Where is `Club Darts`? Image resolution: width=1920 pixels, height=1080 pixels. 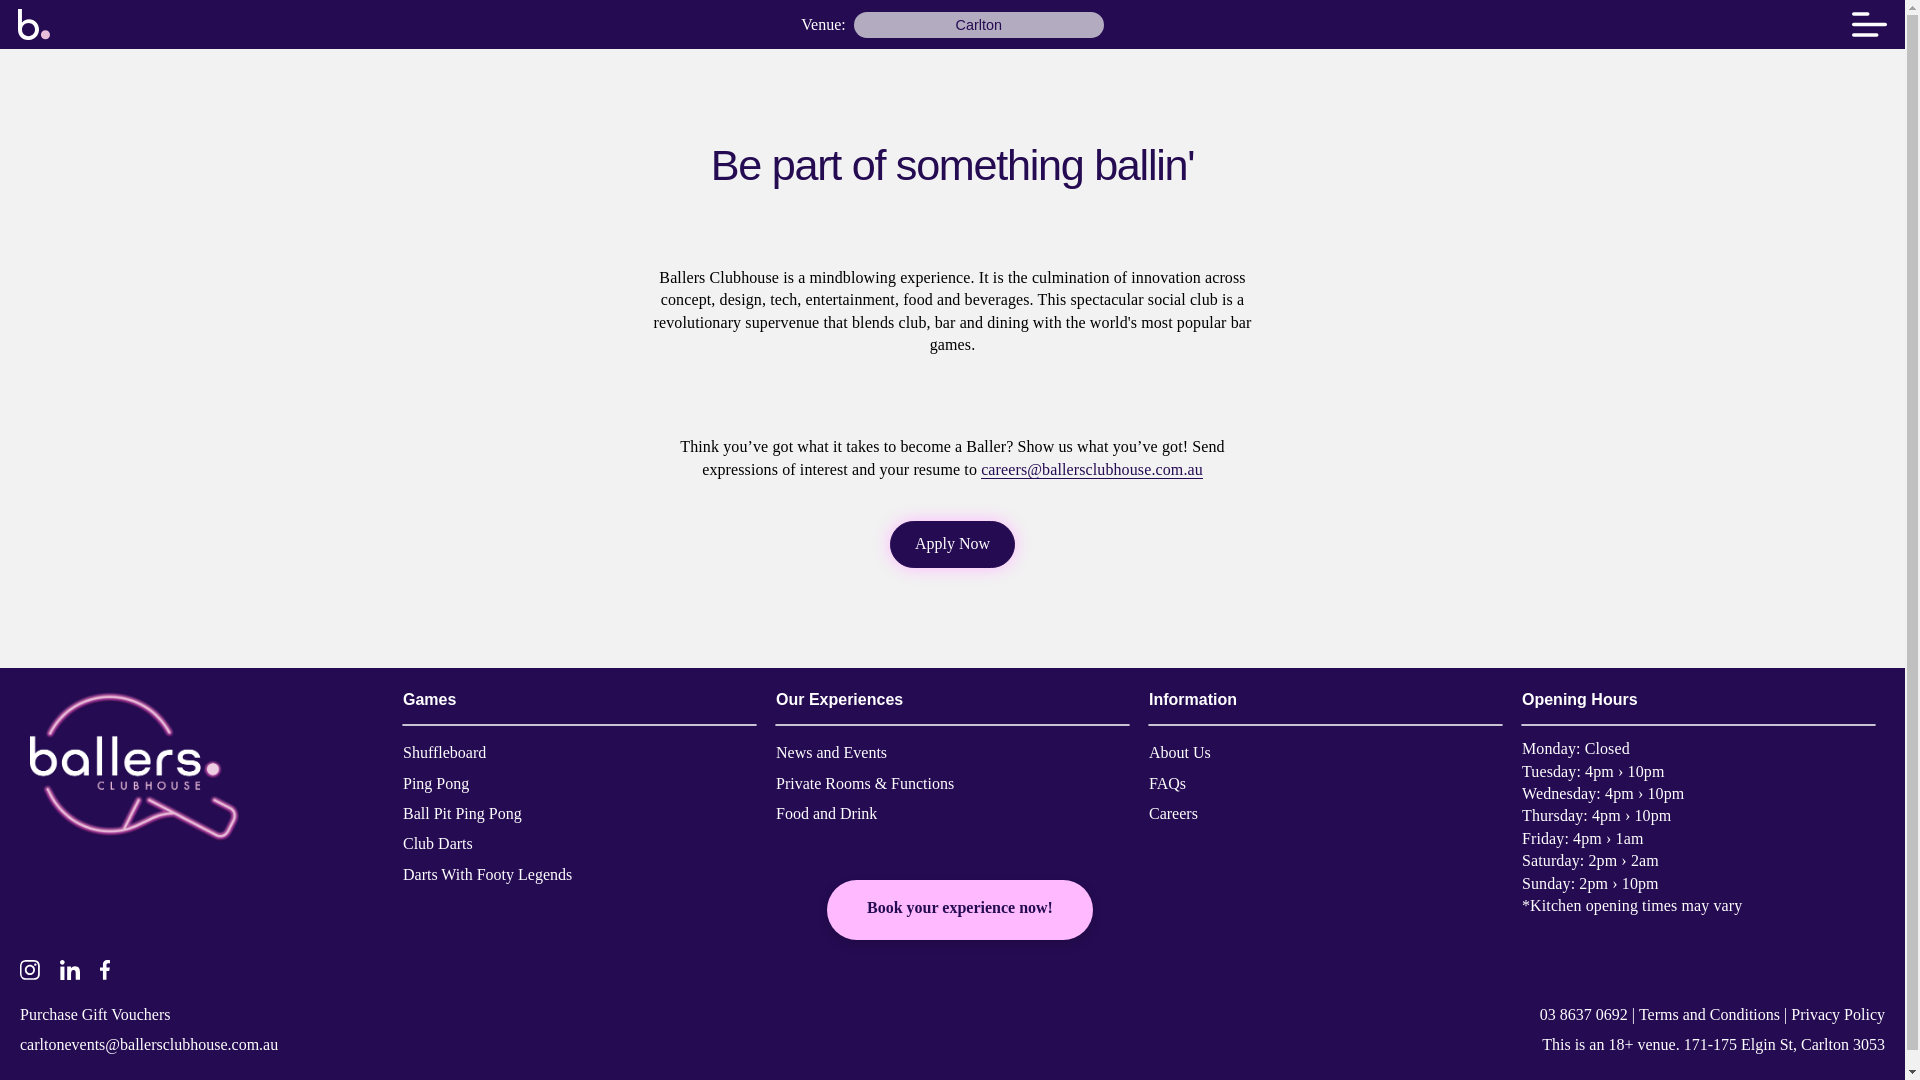
Club Darts is located at coordinates (438, 847).